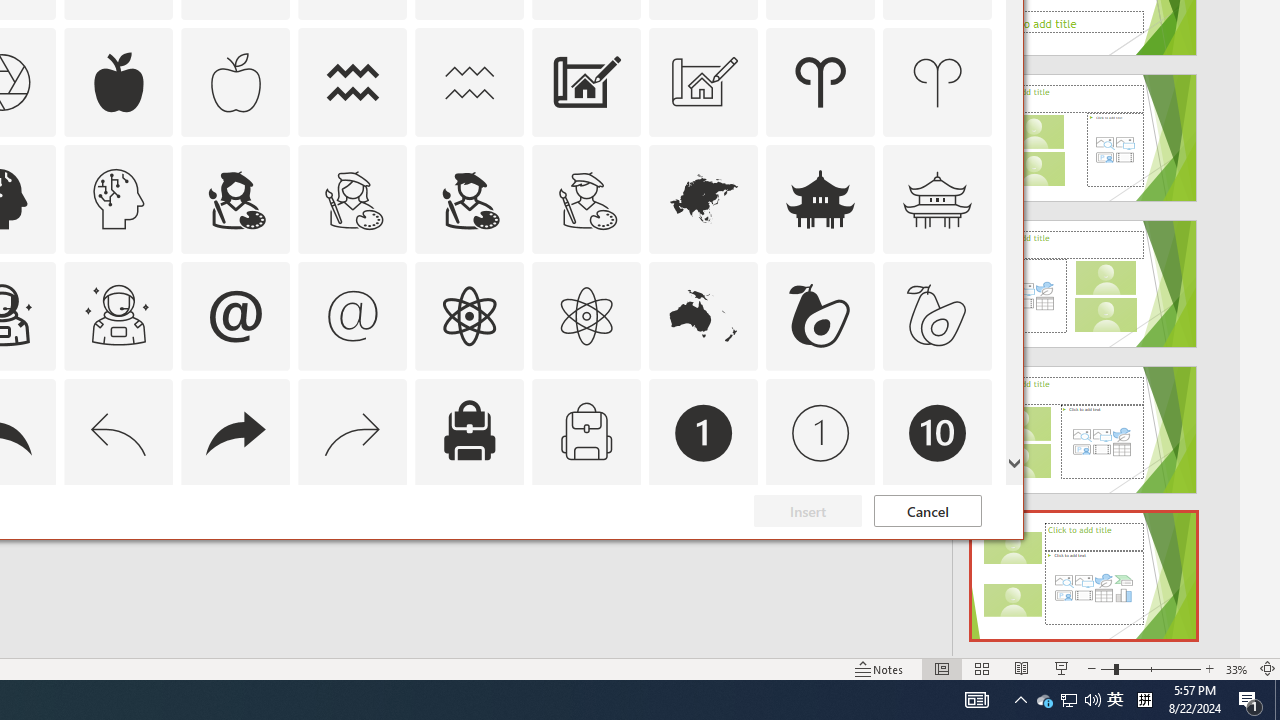 The image size is (1280, 720). What do you see at coordinates (820, 316) in the screenshot?
I see `AutomationID: Icons_Avocado` at bounding box center [820, 316].